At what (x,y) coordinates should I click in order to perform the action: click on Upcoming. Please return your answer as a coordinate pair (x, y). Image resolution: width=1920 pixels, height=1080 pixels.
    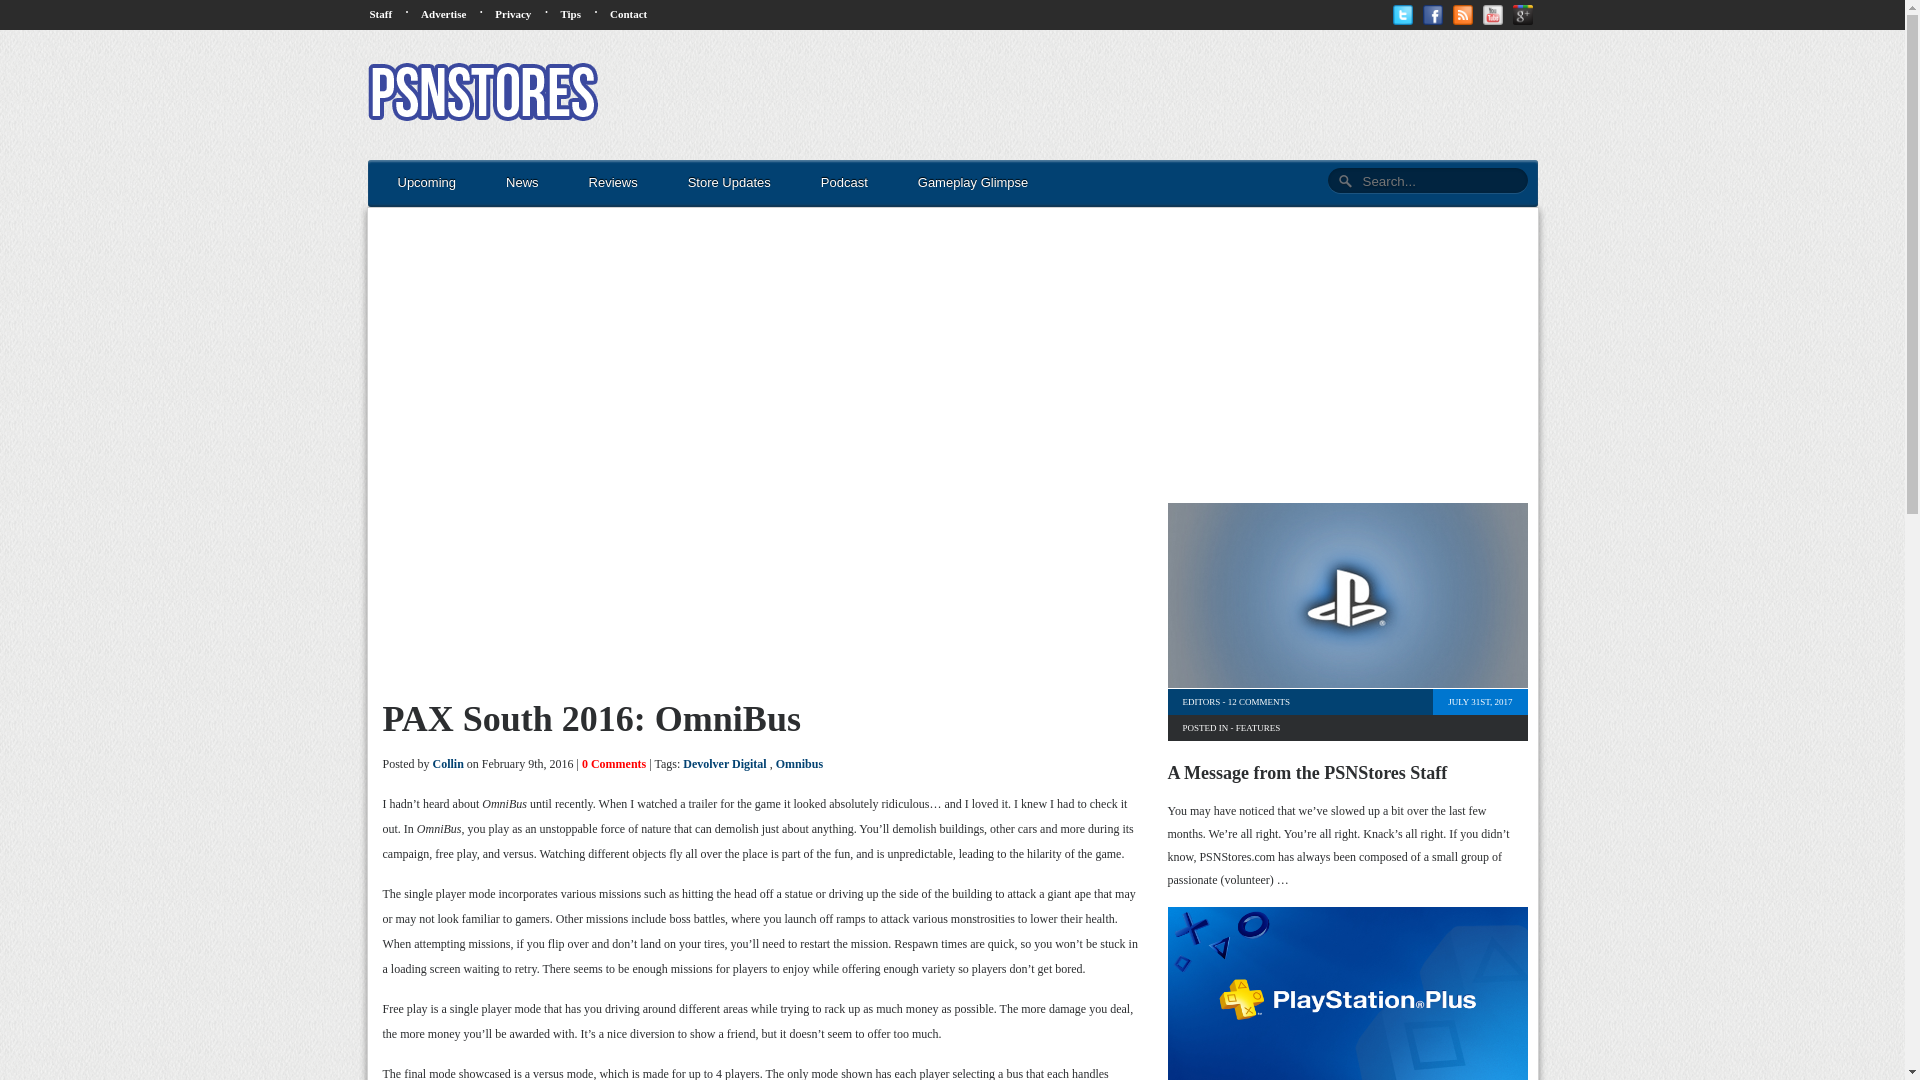
    Looking at the image, I should click on (427, 183).